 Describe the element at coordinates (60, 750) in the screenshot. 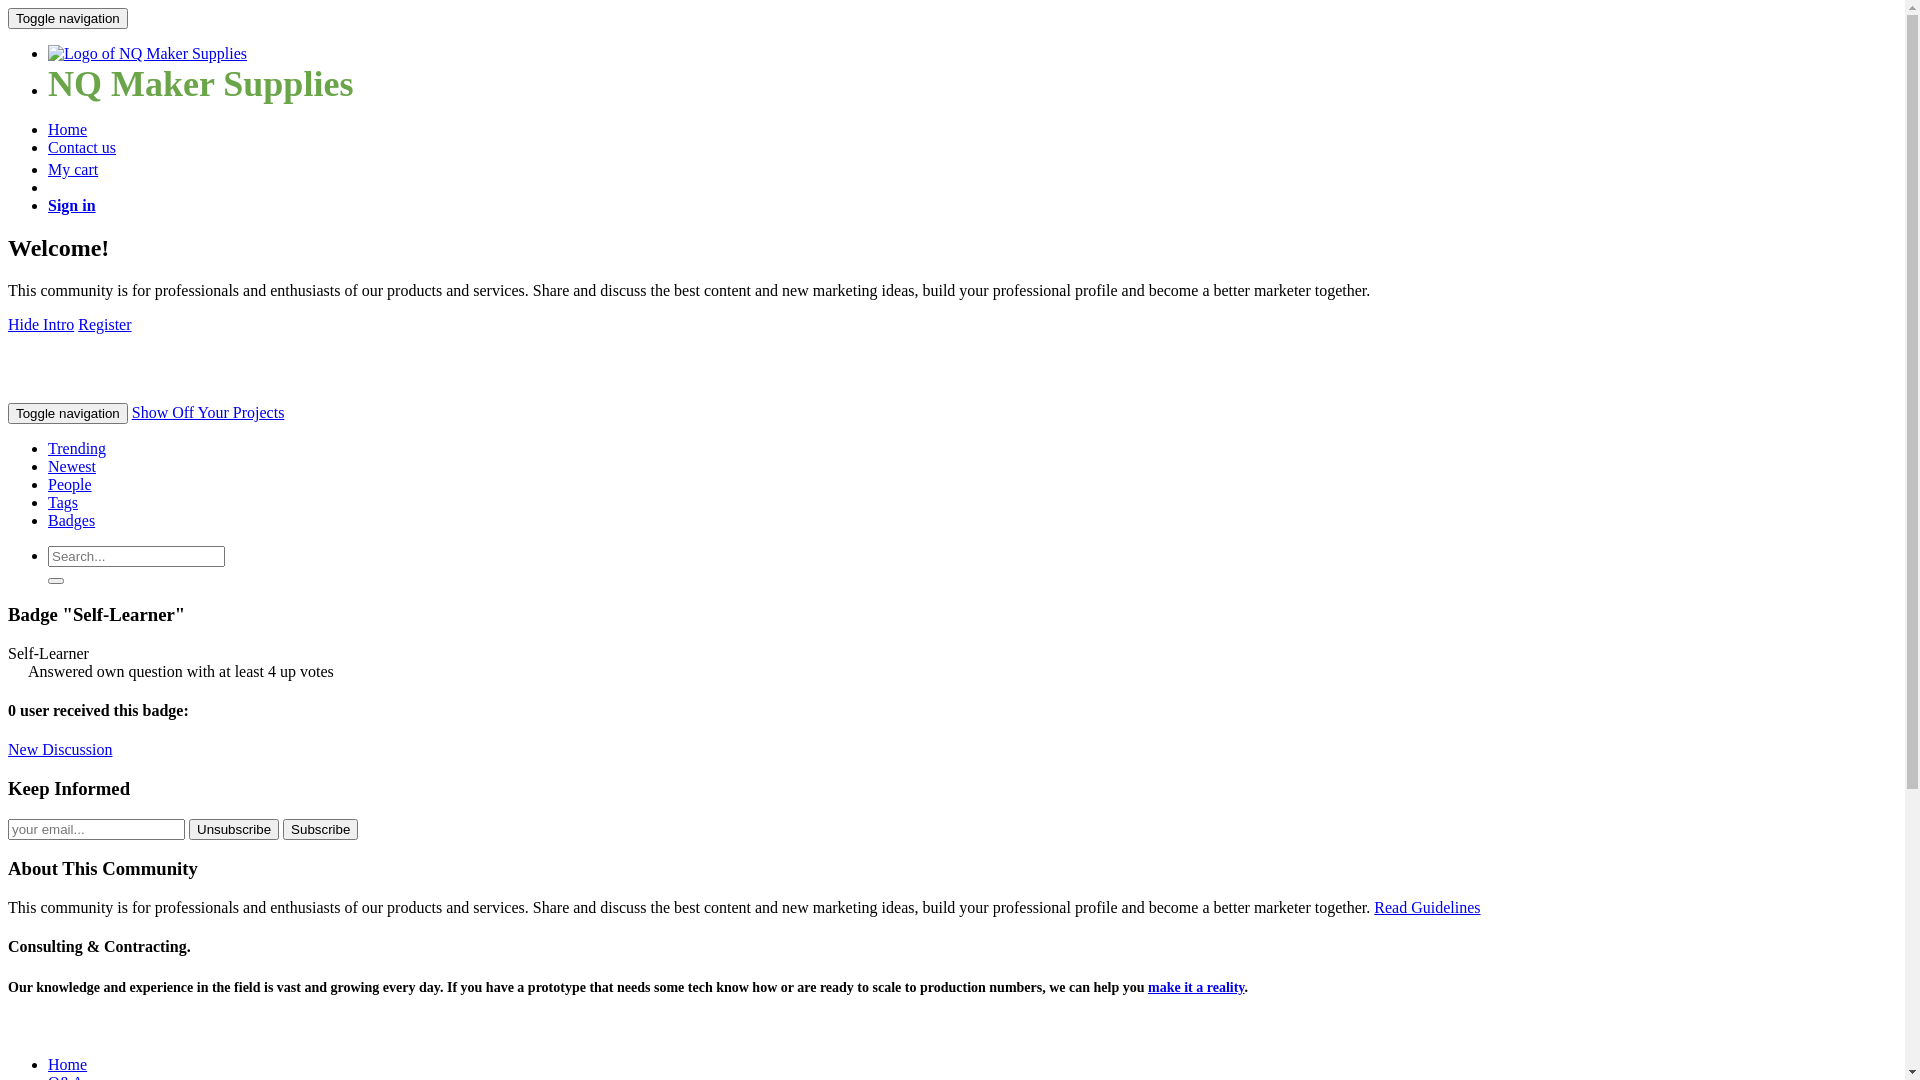

I see `New Discussion` at that location.